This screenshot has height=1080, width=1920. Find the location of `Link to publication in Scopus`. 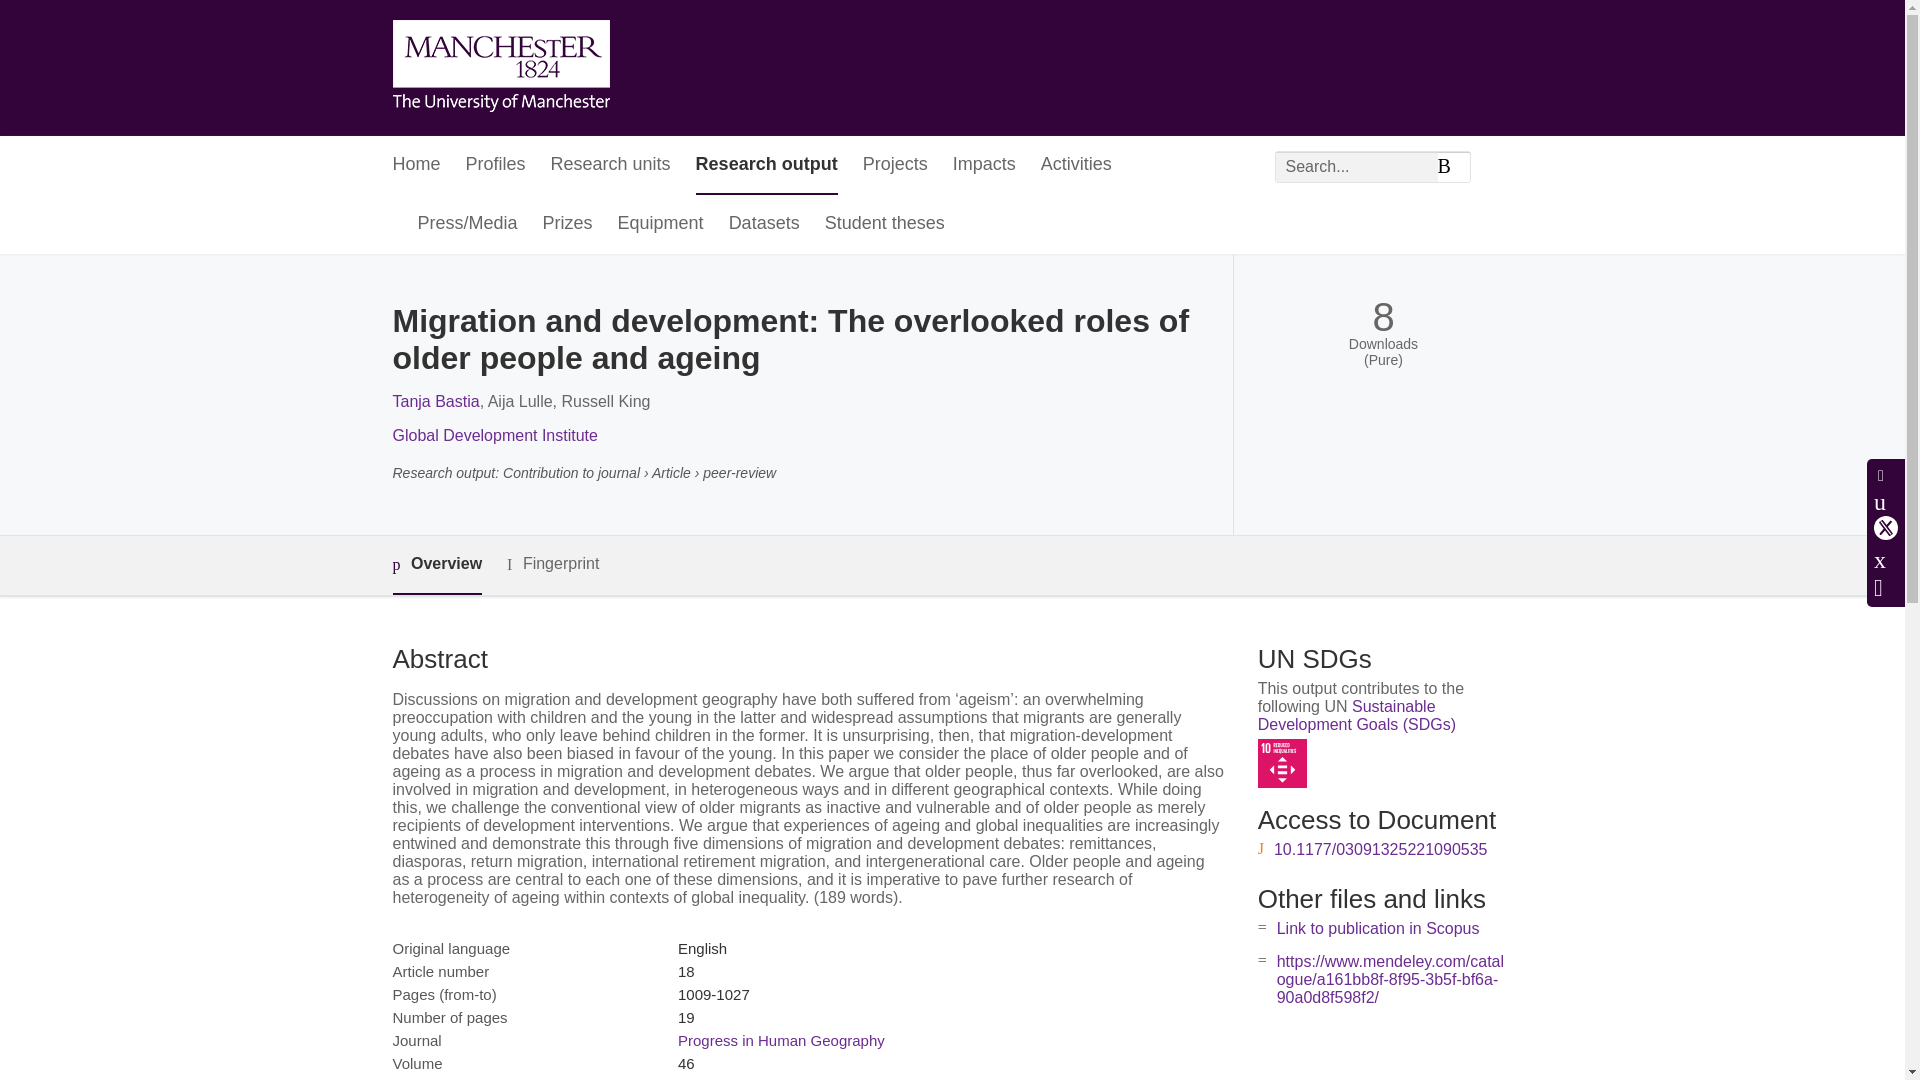

Link to publication in Scopus is located at coordinates (1378, 928).